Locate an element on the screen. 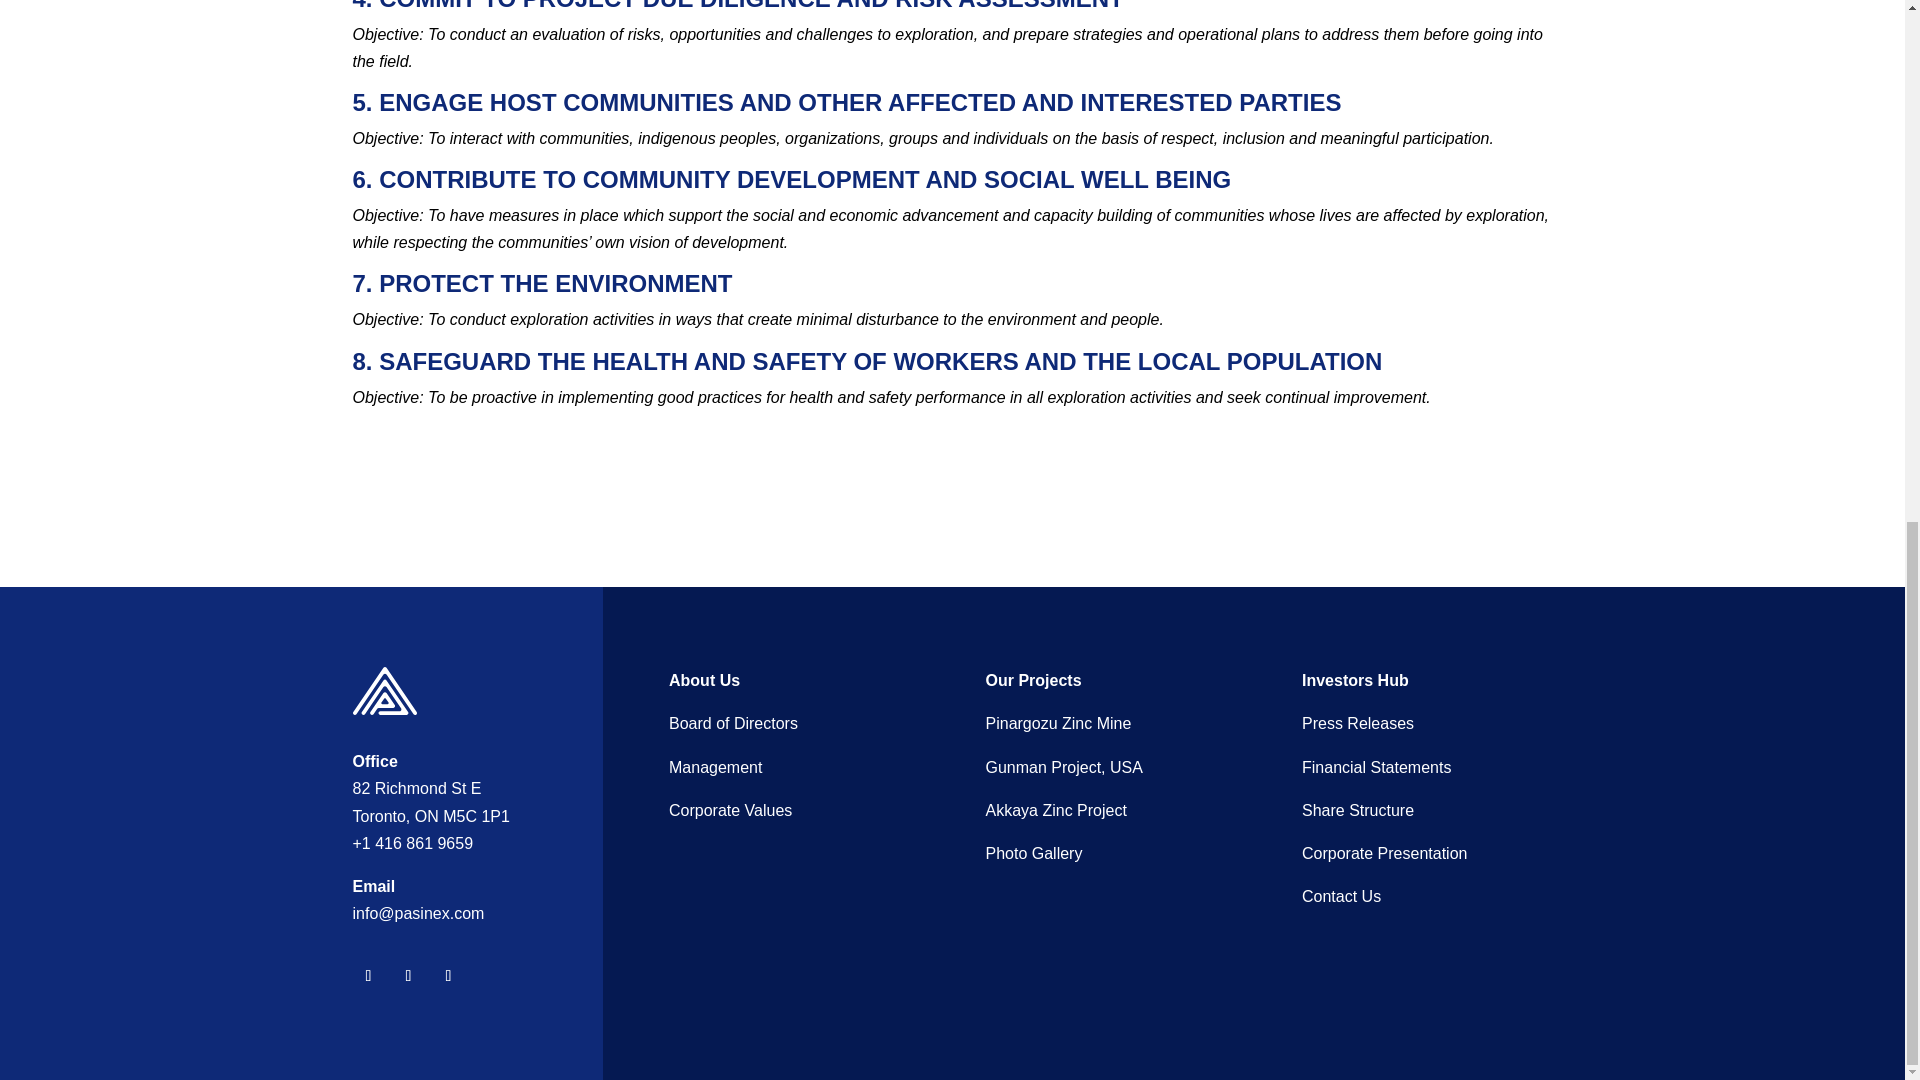  Board of Directors is located at coordinates (733, 723).